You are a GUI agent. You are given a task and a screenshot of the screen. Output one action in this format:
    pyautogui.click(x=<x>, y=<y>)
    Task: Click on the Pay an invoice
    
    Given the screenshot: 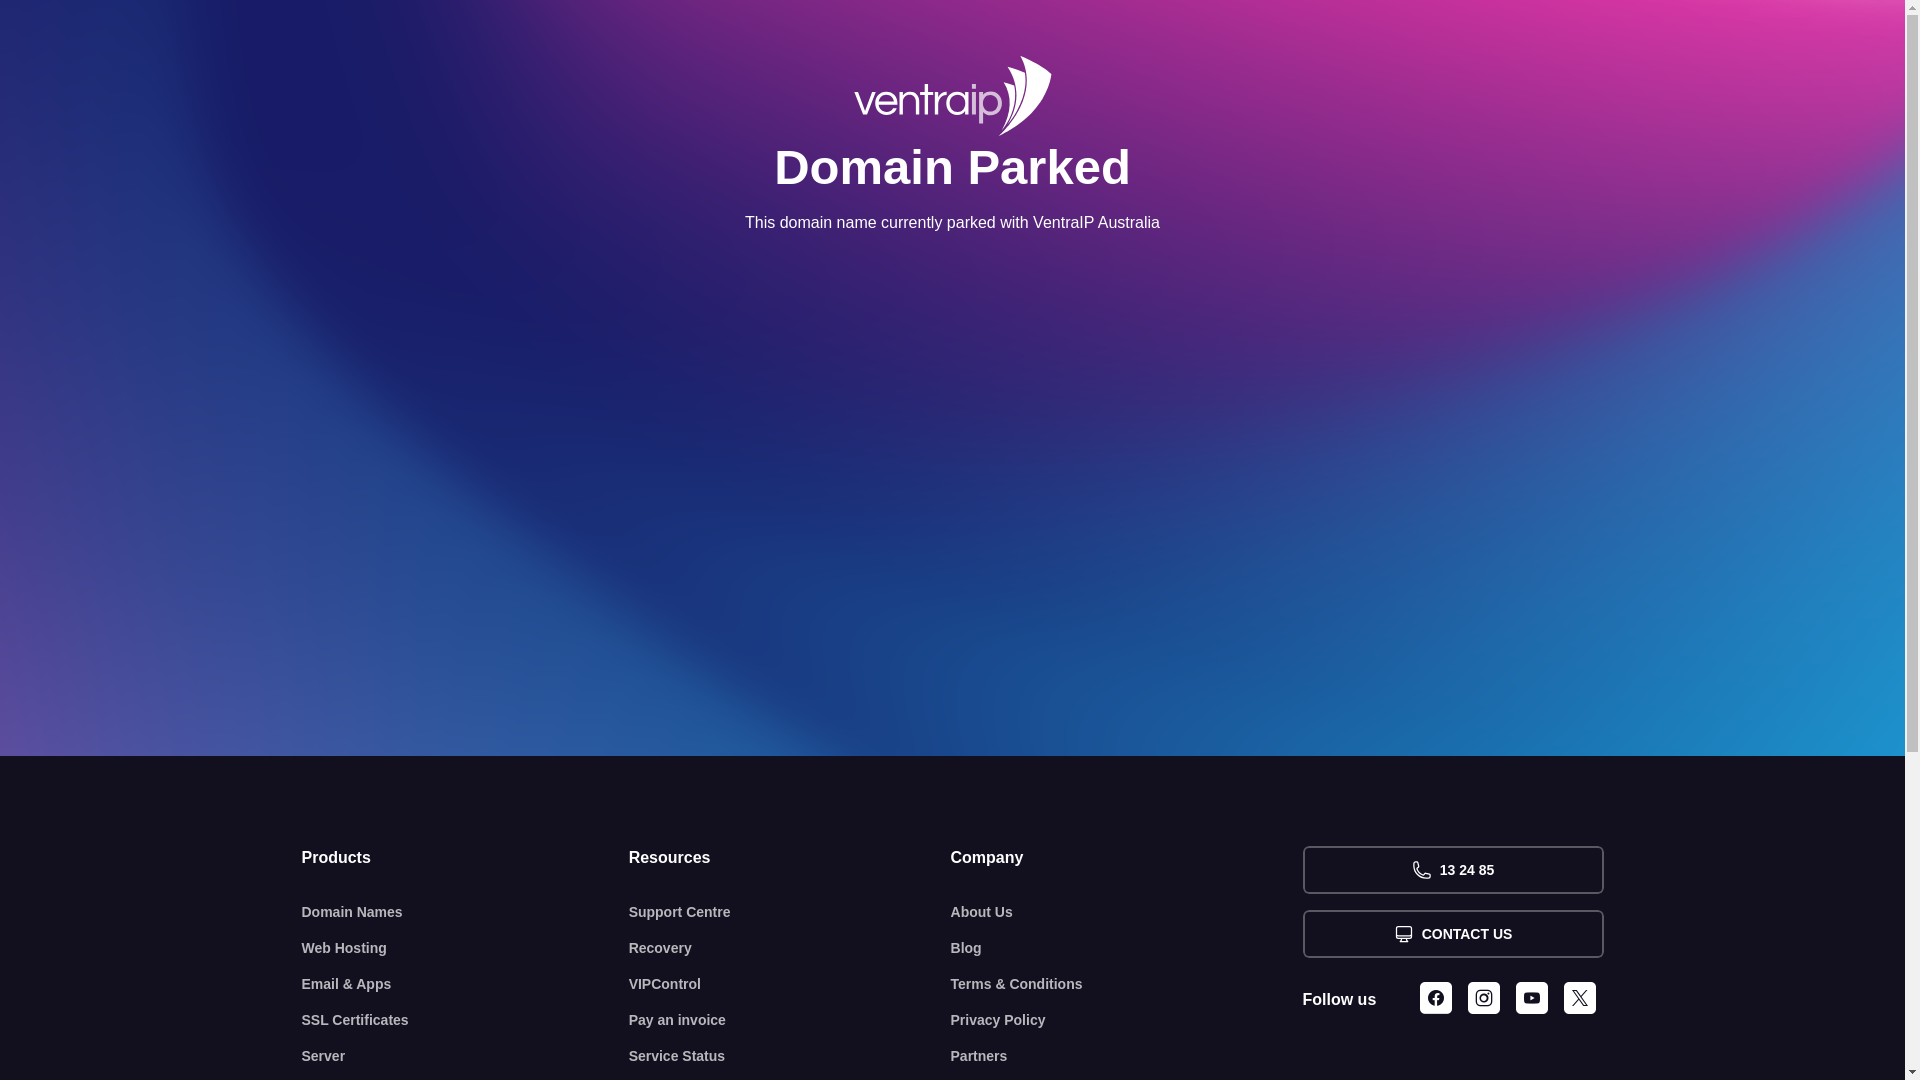 What is the action you would take?
    pyautogui.click(x=790, y=1020)
    